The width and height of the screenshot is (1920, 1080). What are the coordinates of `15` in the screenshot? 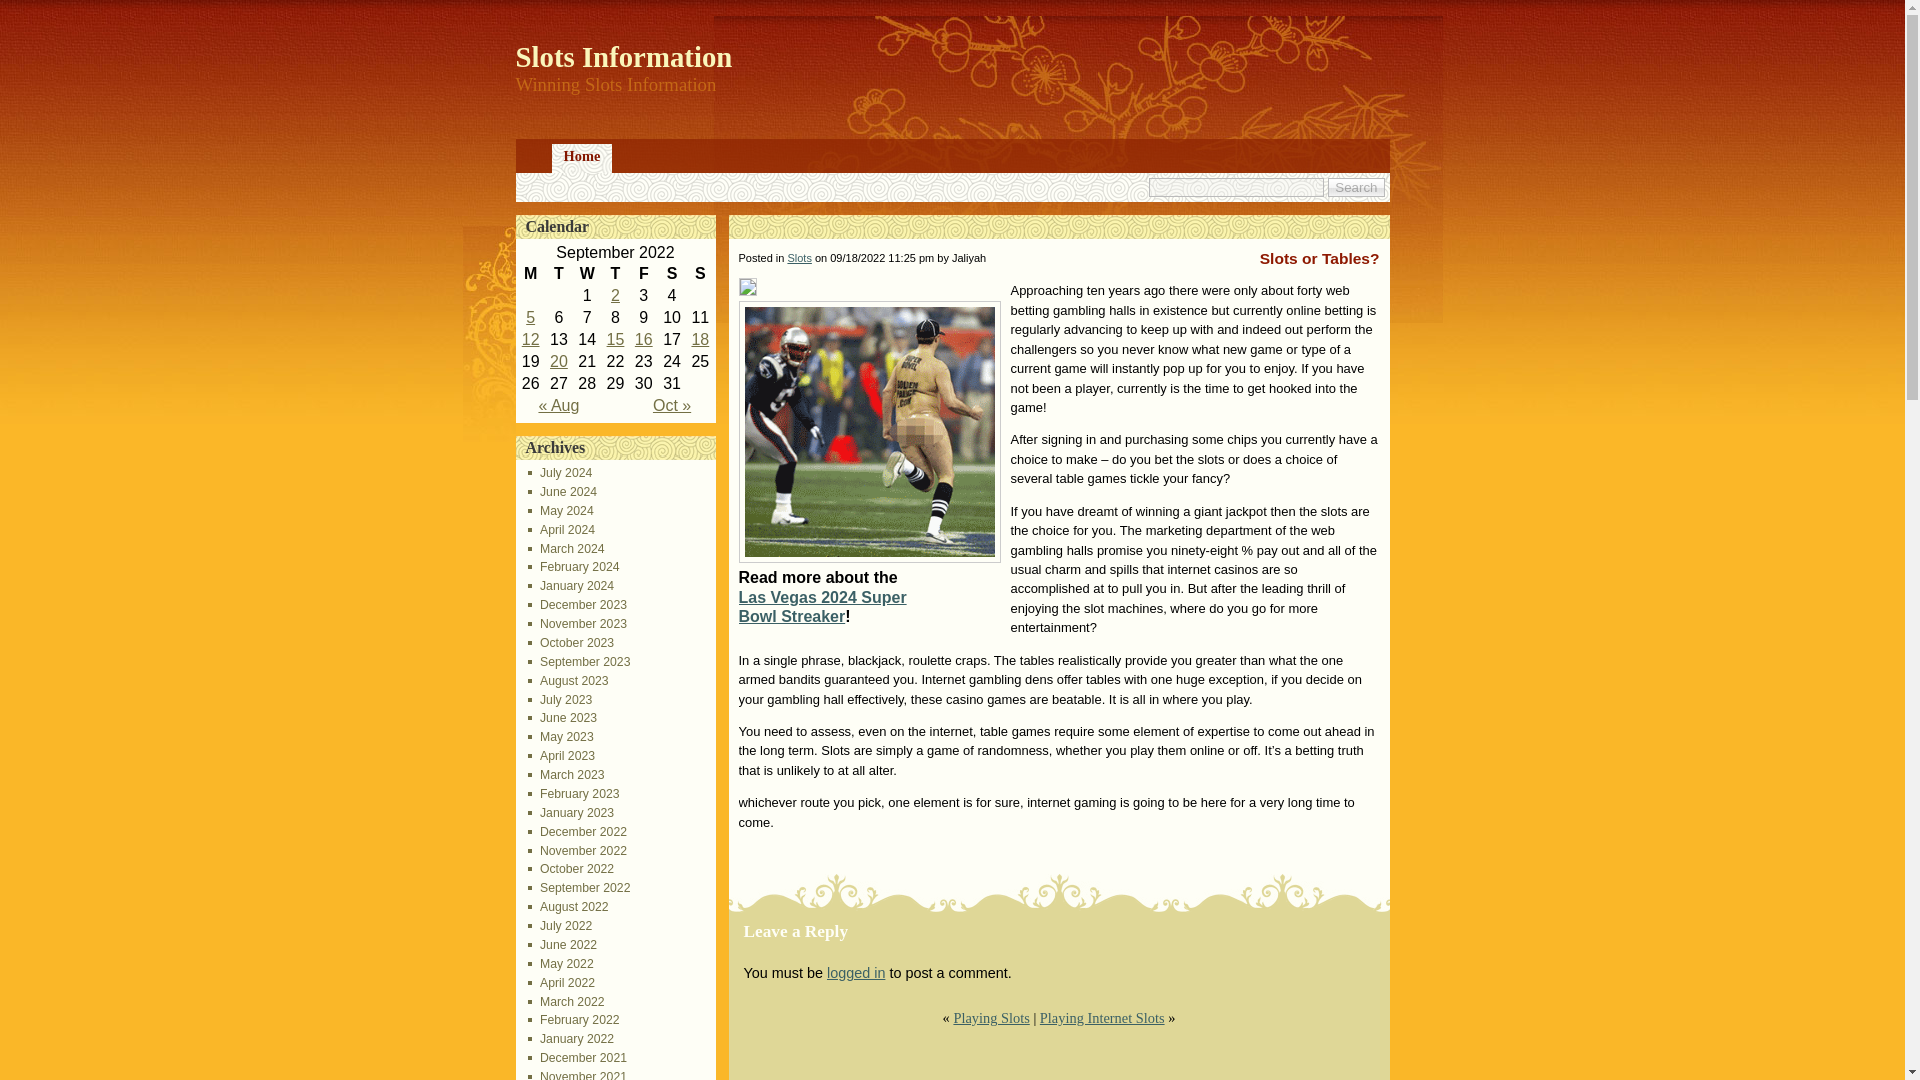 It's located at (616, 338).